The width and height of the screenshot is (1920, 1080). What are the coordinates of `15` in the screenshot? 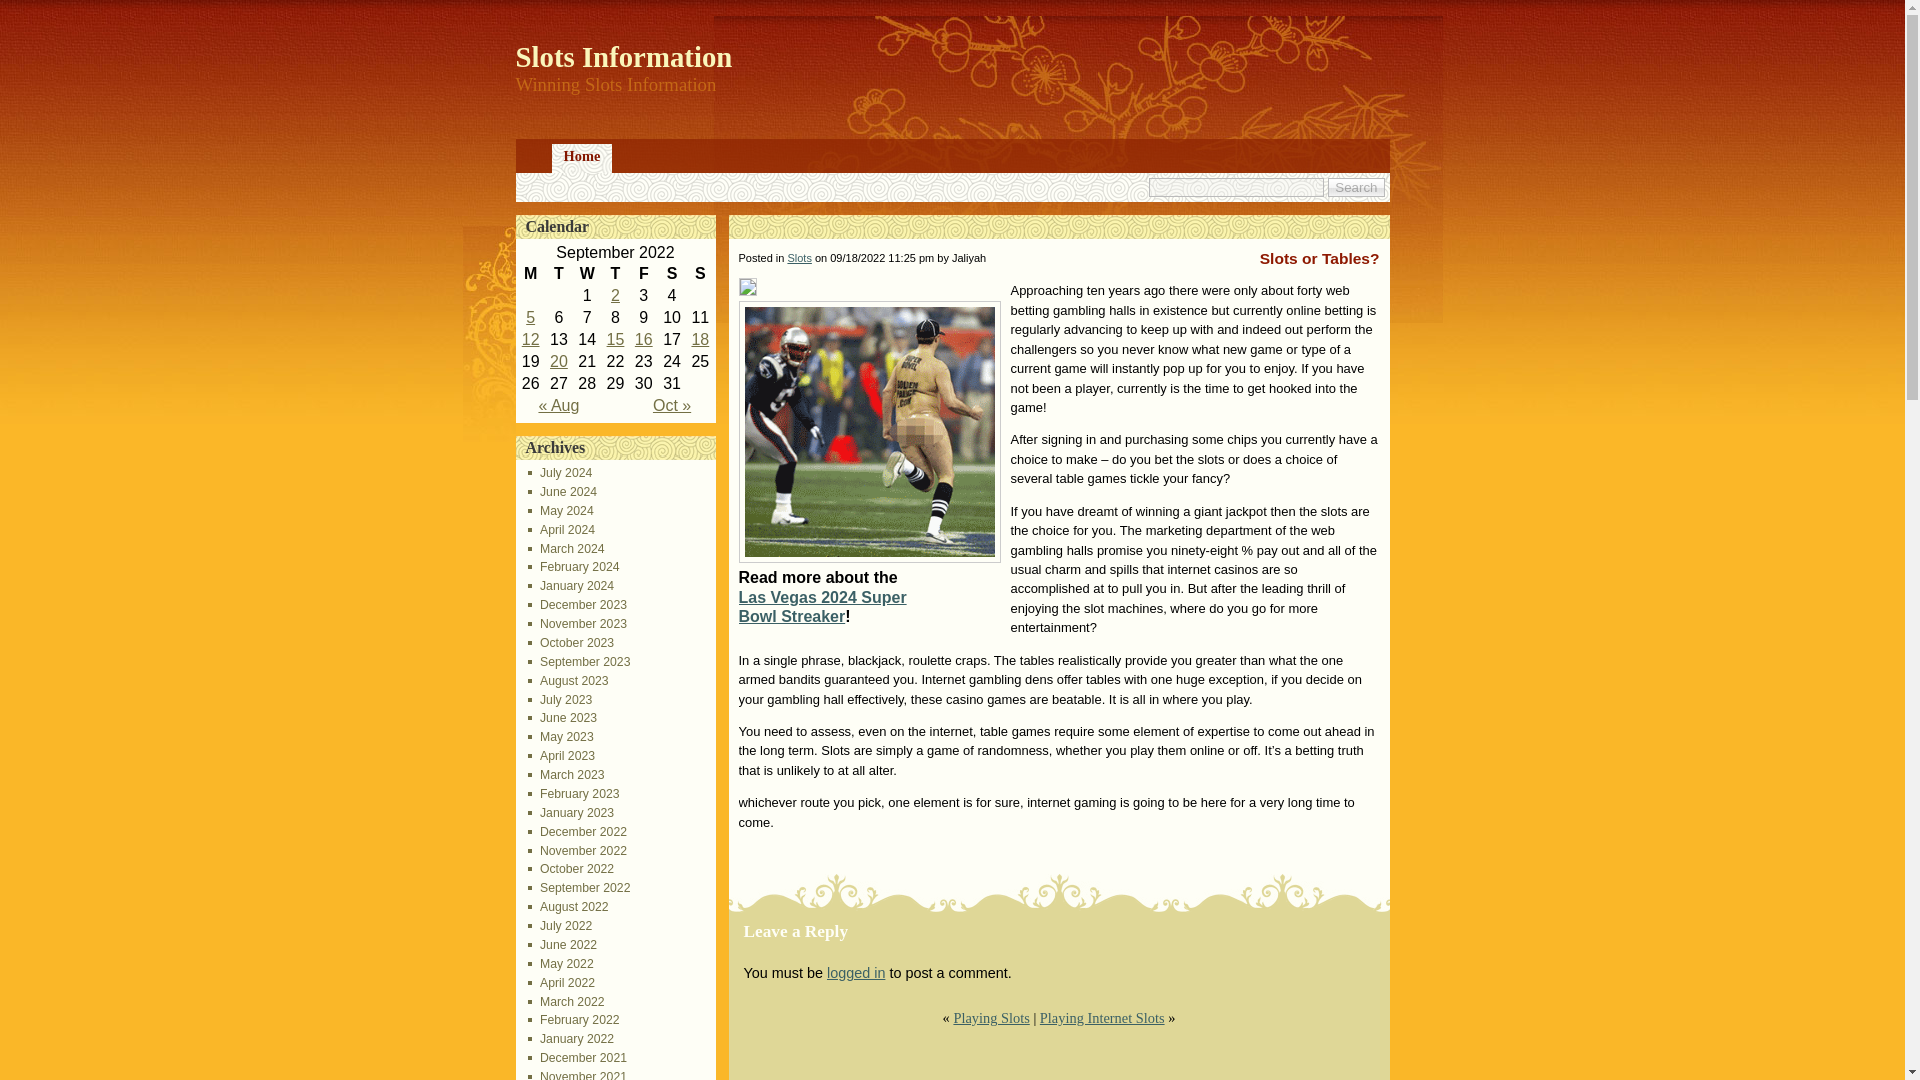 It's located at (616, 338).